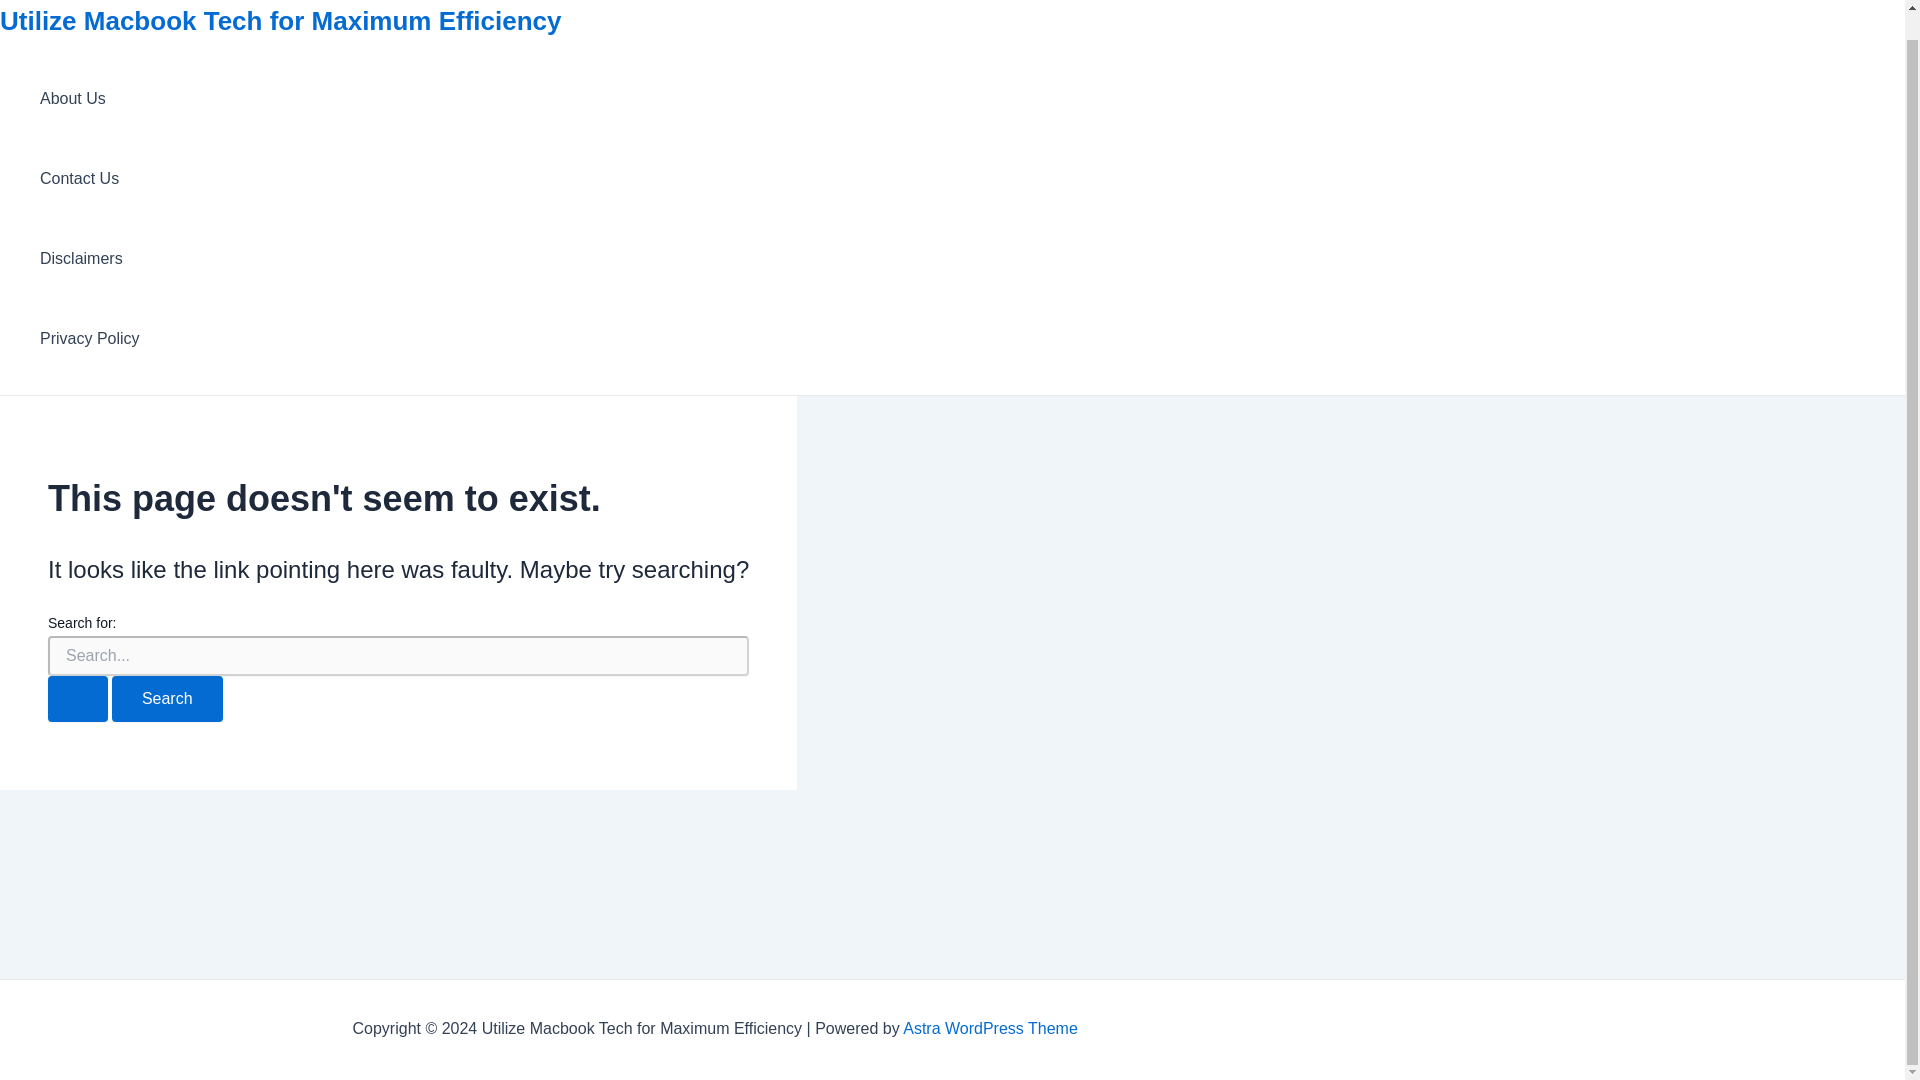 This screenshot has width=1920, height=1080. Describe the element at coordinates (90, 259) in the screenshot. I see `Disclaimers` at that location.